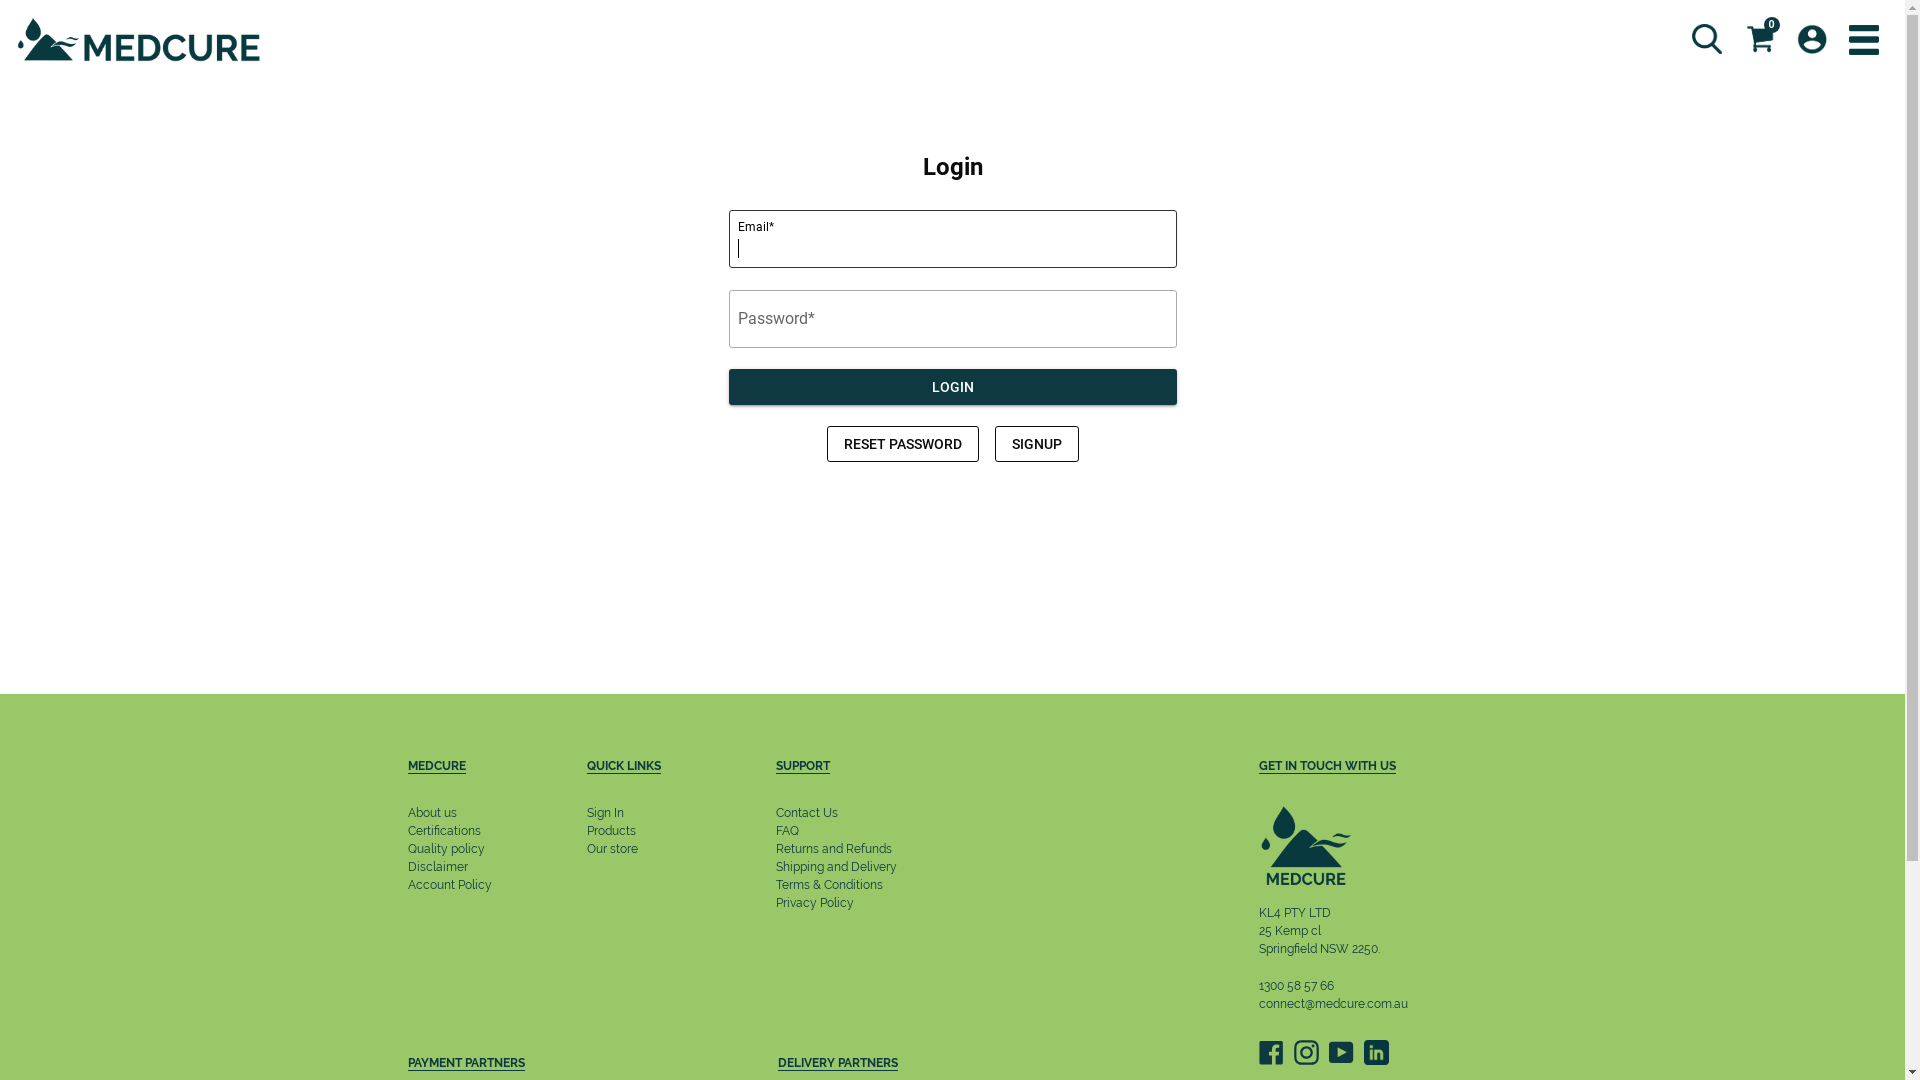  What do you see at coordinates (834, 849) in the screenshot?
I see `Returns and Refunds` at bounding box center [834, 849].